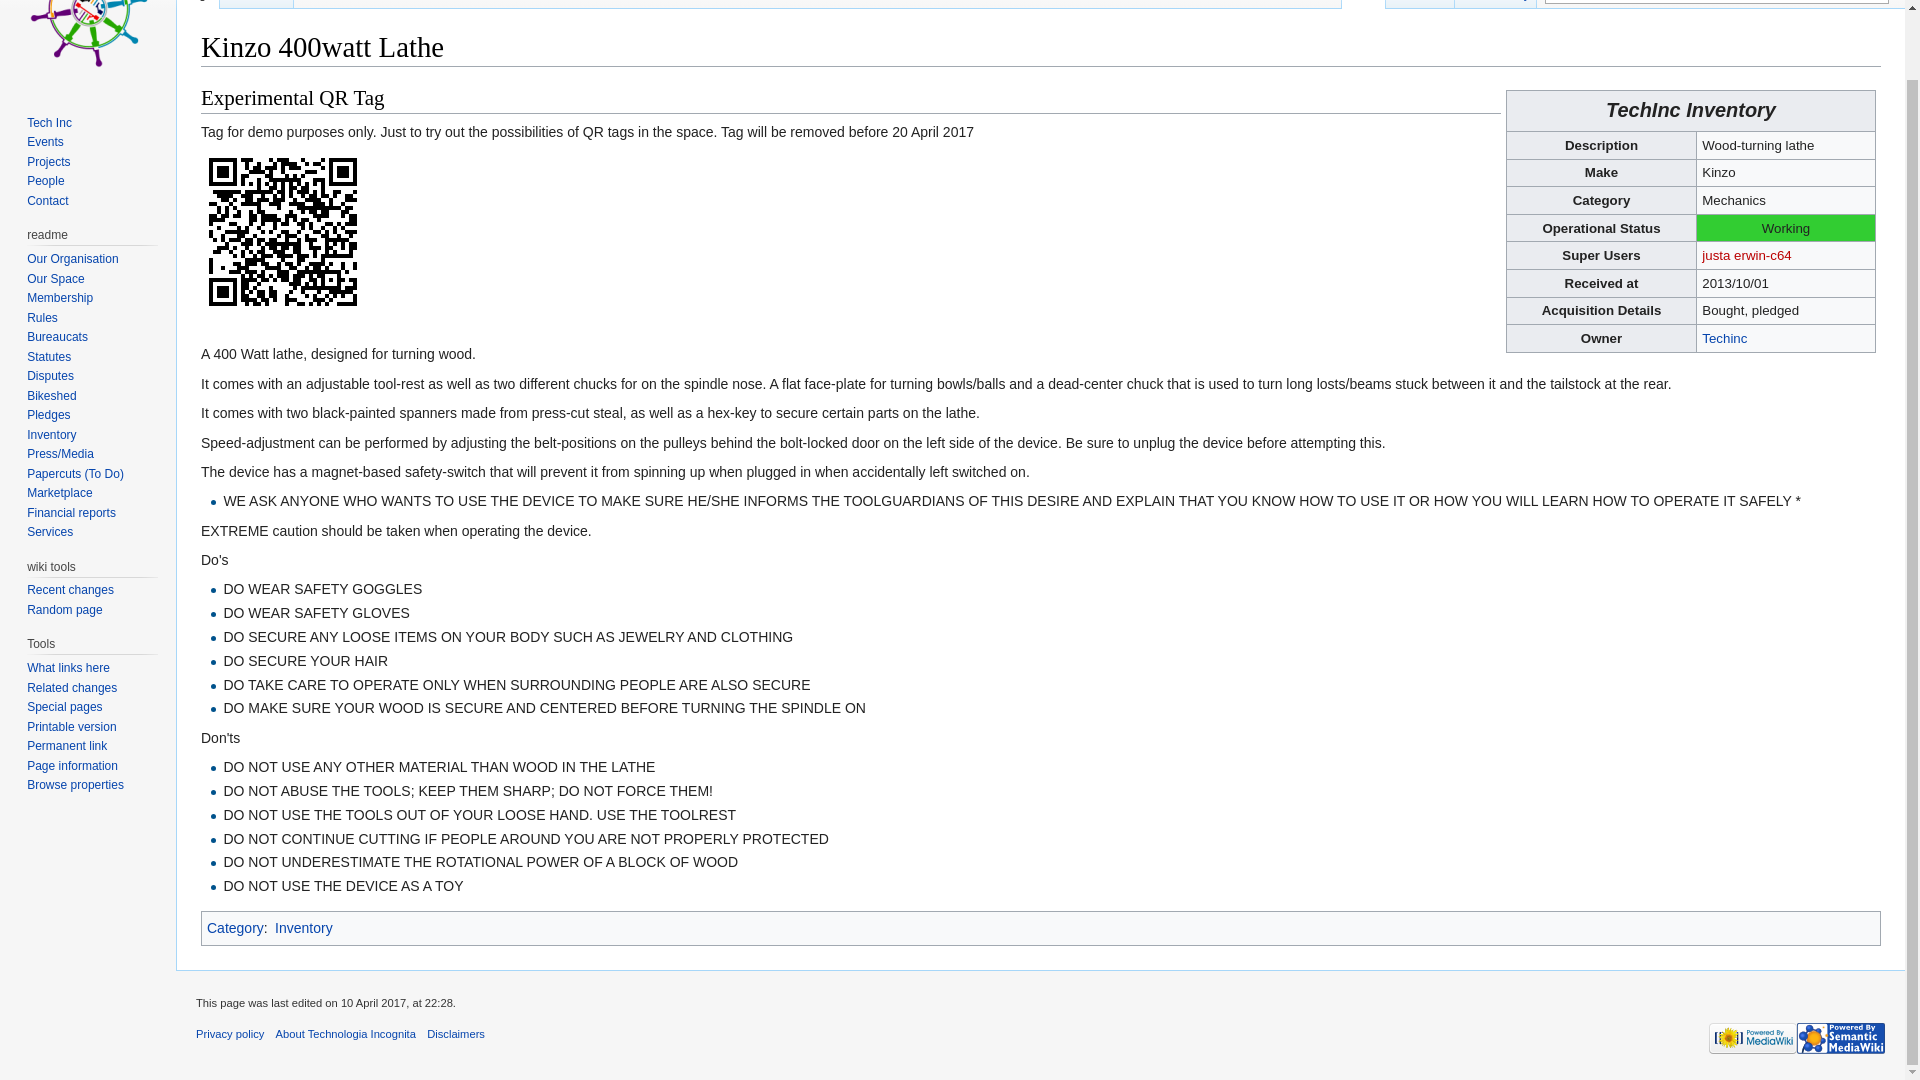 This screenshot has height=1080, width=1920. I want to click on Disputes, so click(50, 376).